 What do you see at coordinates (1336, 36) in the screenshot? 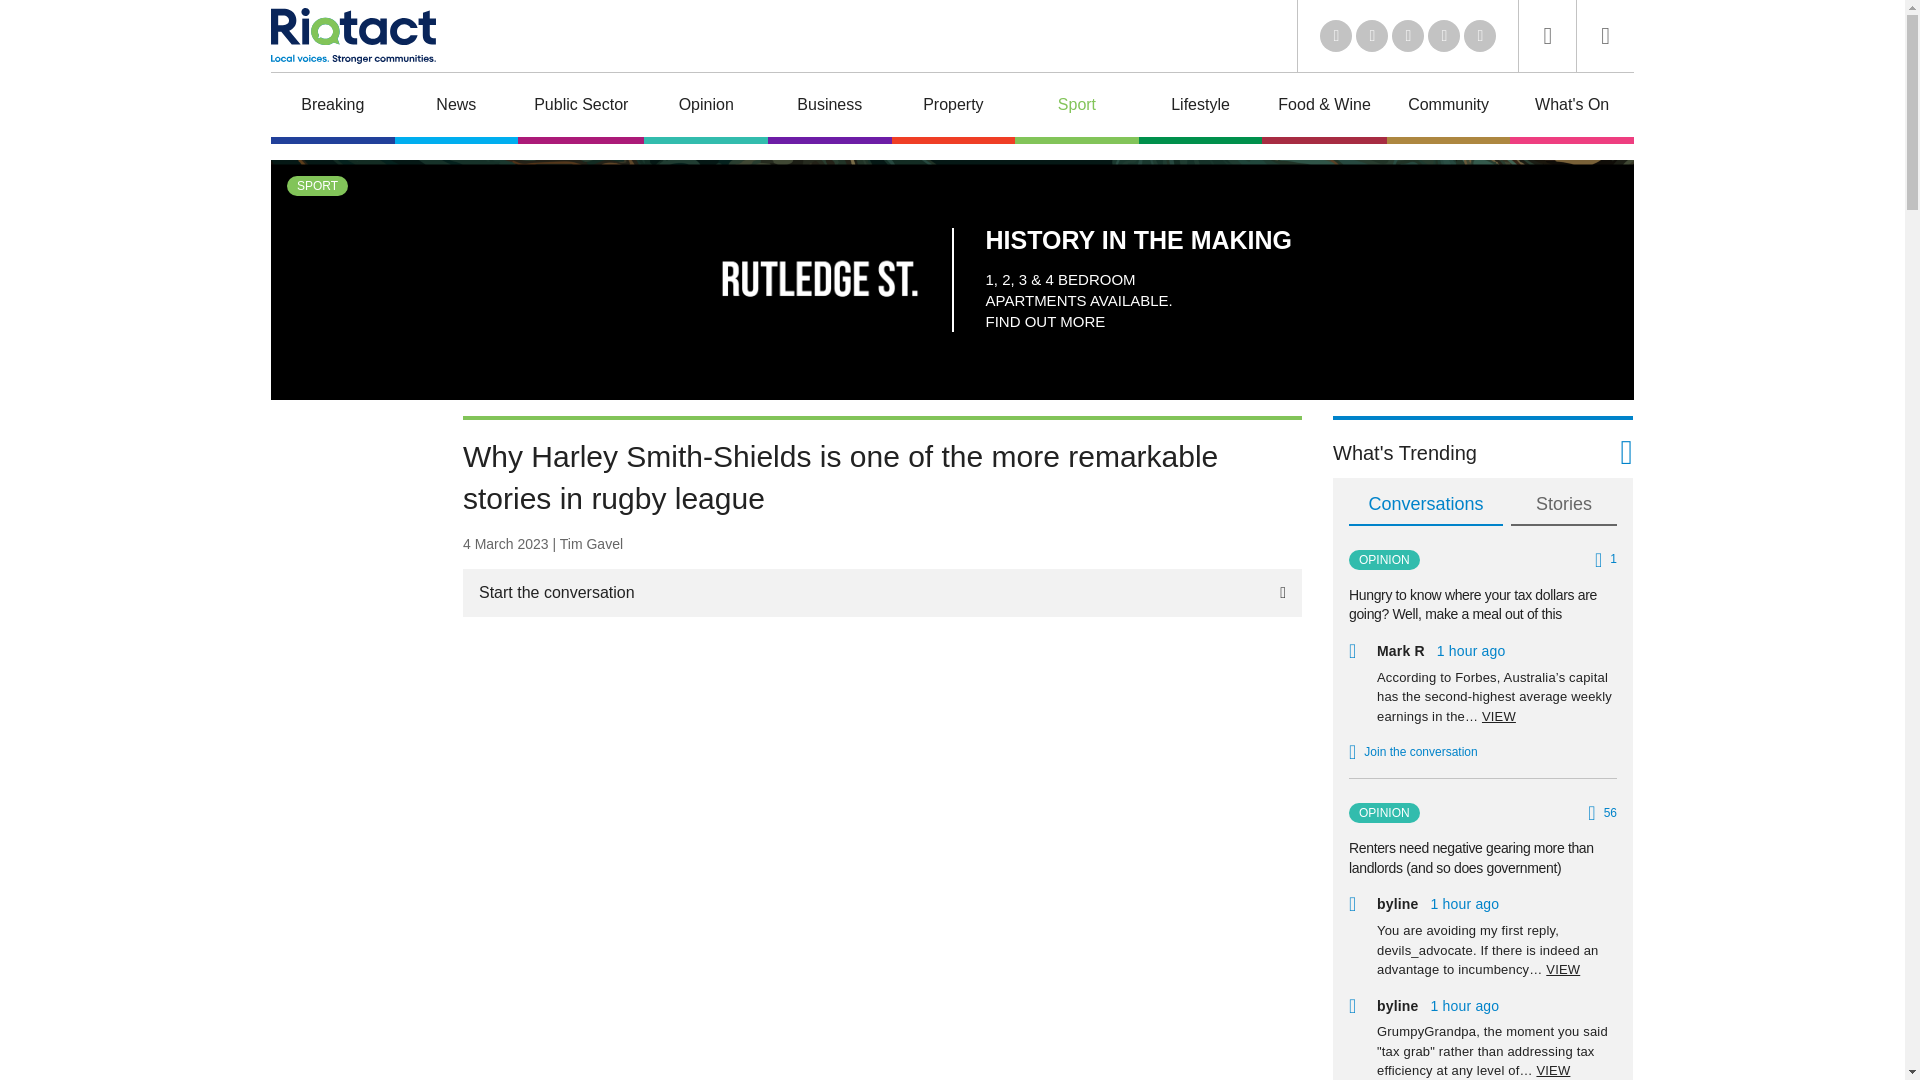
I see `LinkedIn` at bounding box center [1336, 36].